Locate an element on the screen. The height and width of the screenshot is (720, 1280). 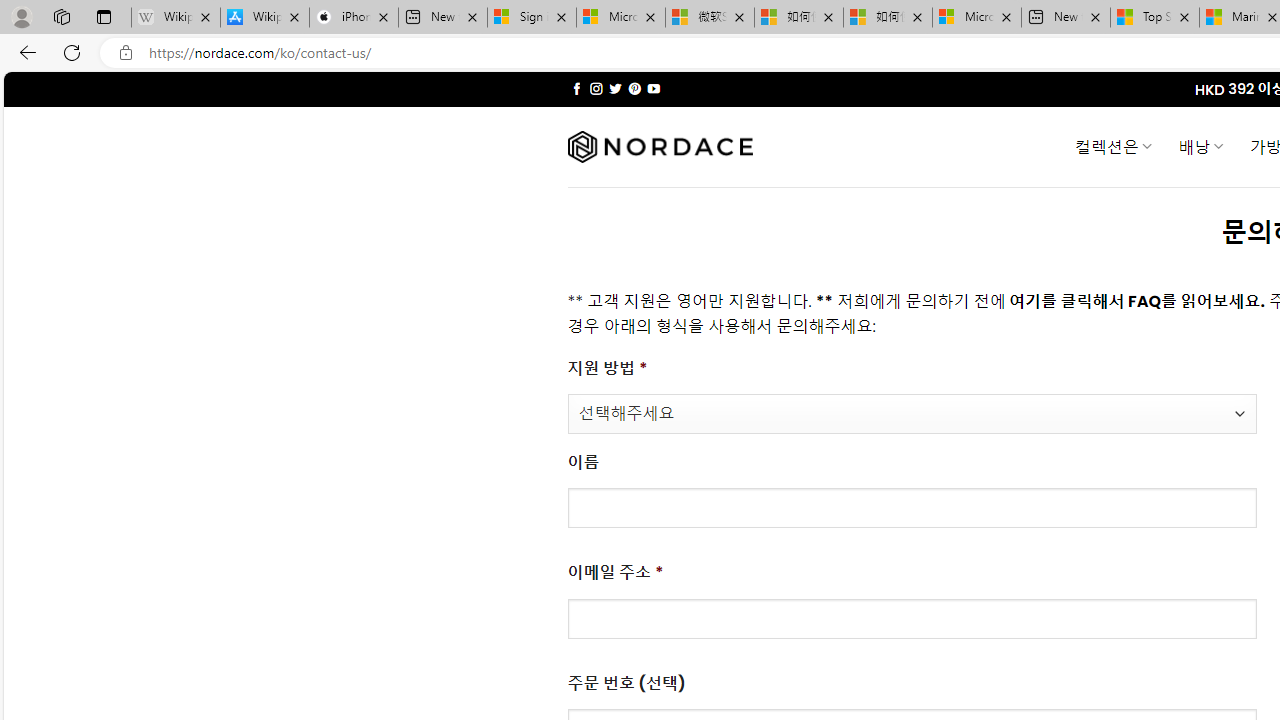
Follow on Facebook is located at coordinates (576, 88).